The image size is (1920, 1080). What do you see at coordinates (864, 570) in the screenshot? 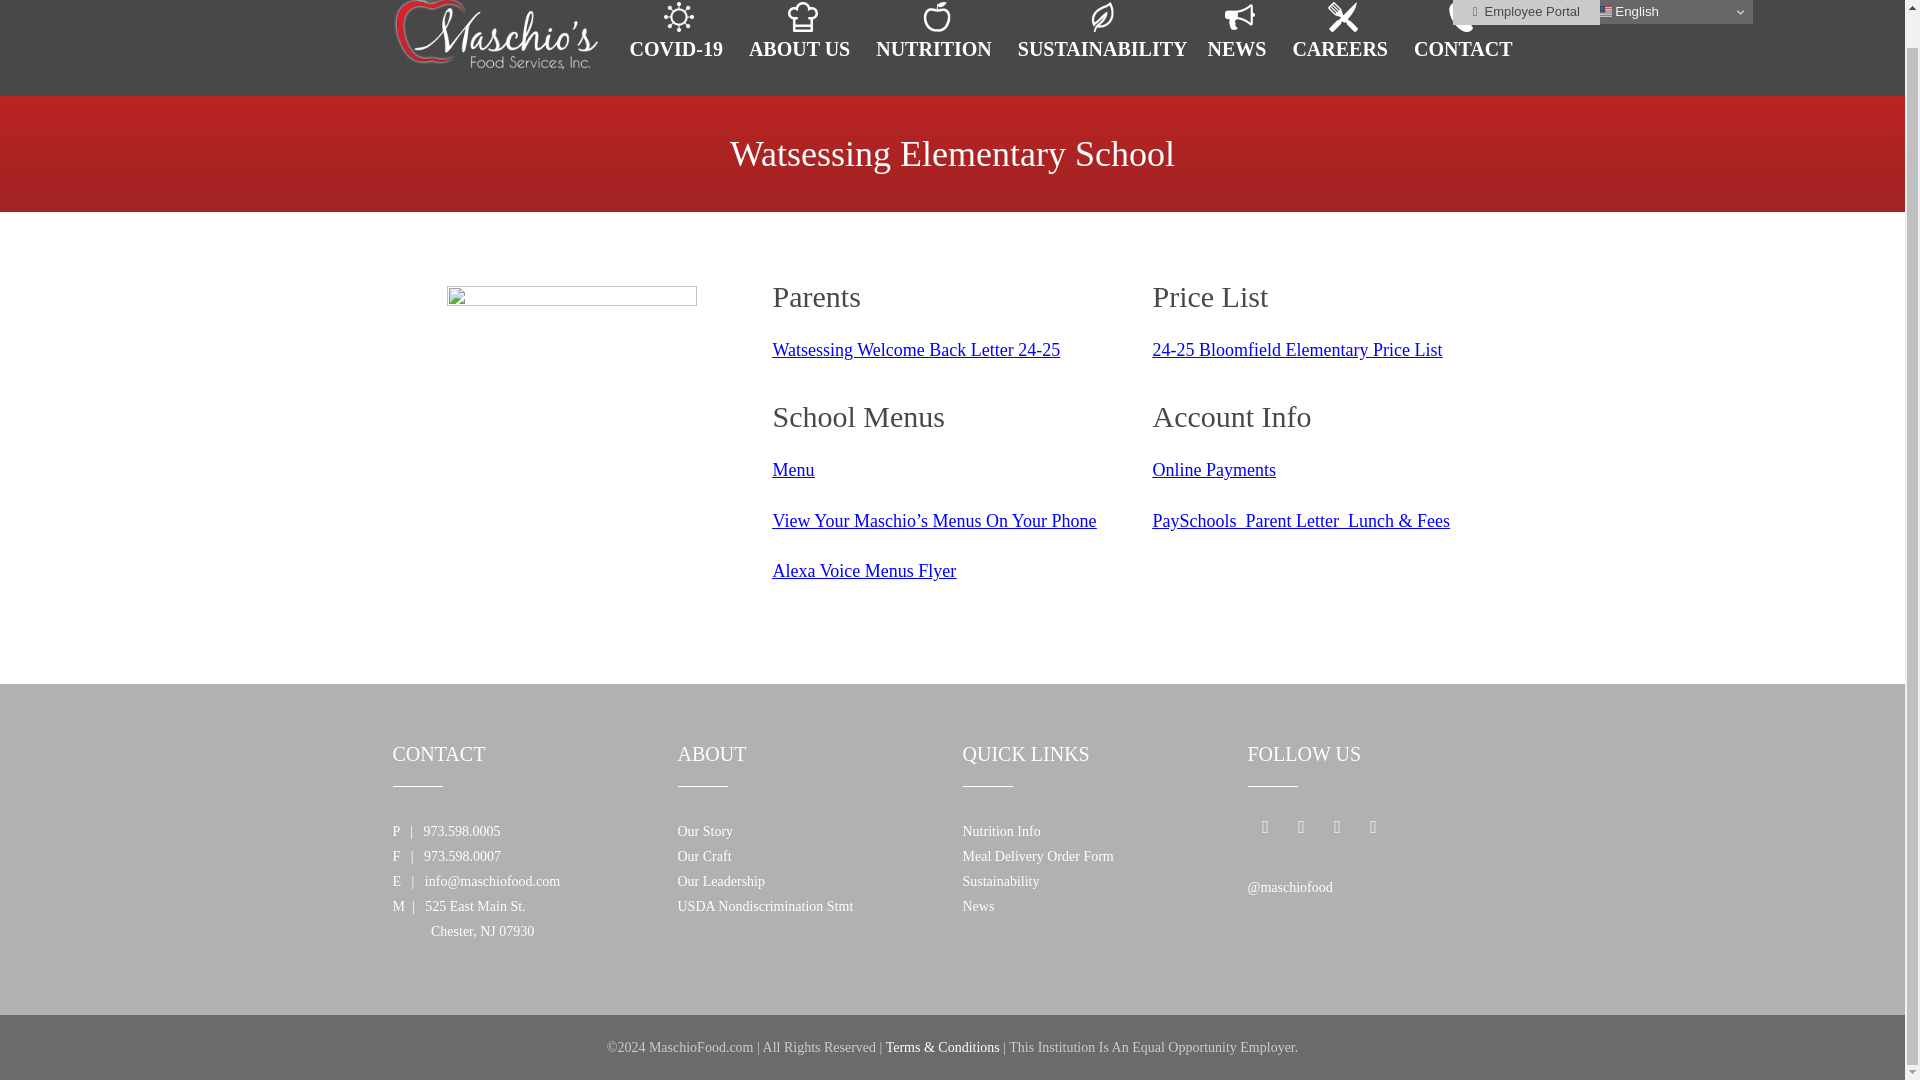
I see `Alexa Voice Menus Flyer` at bounding box center [864, 570].